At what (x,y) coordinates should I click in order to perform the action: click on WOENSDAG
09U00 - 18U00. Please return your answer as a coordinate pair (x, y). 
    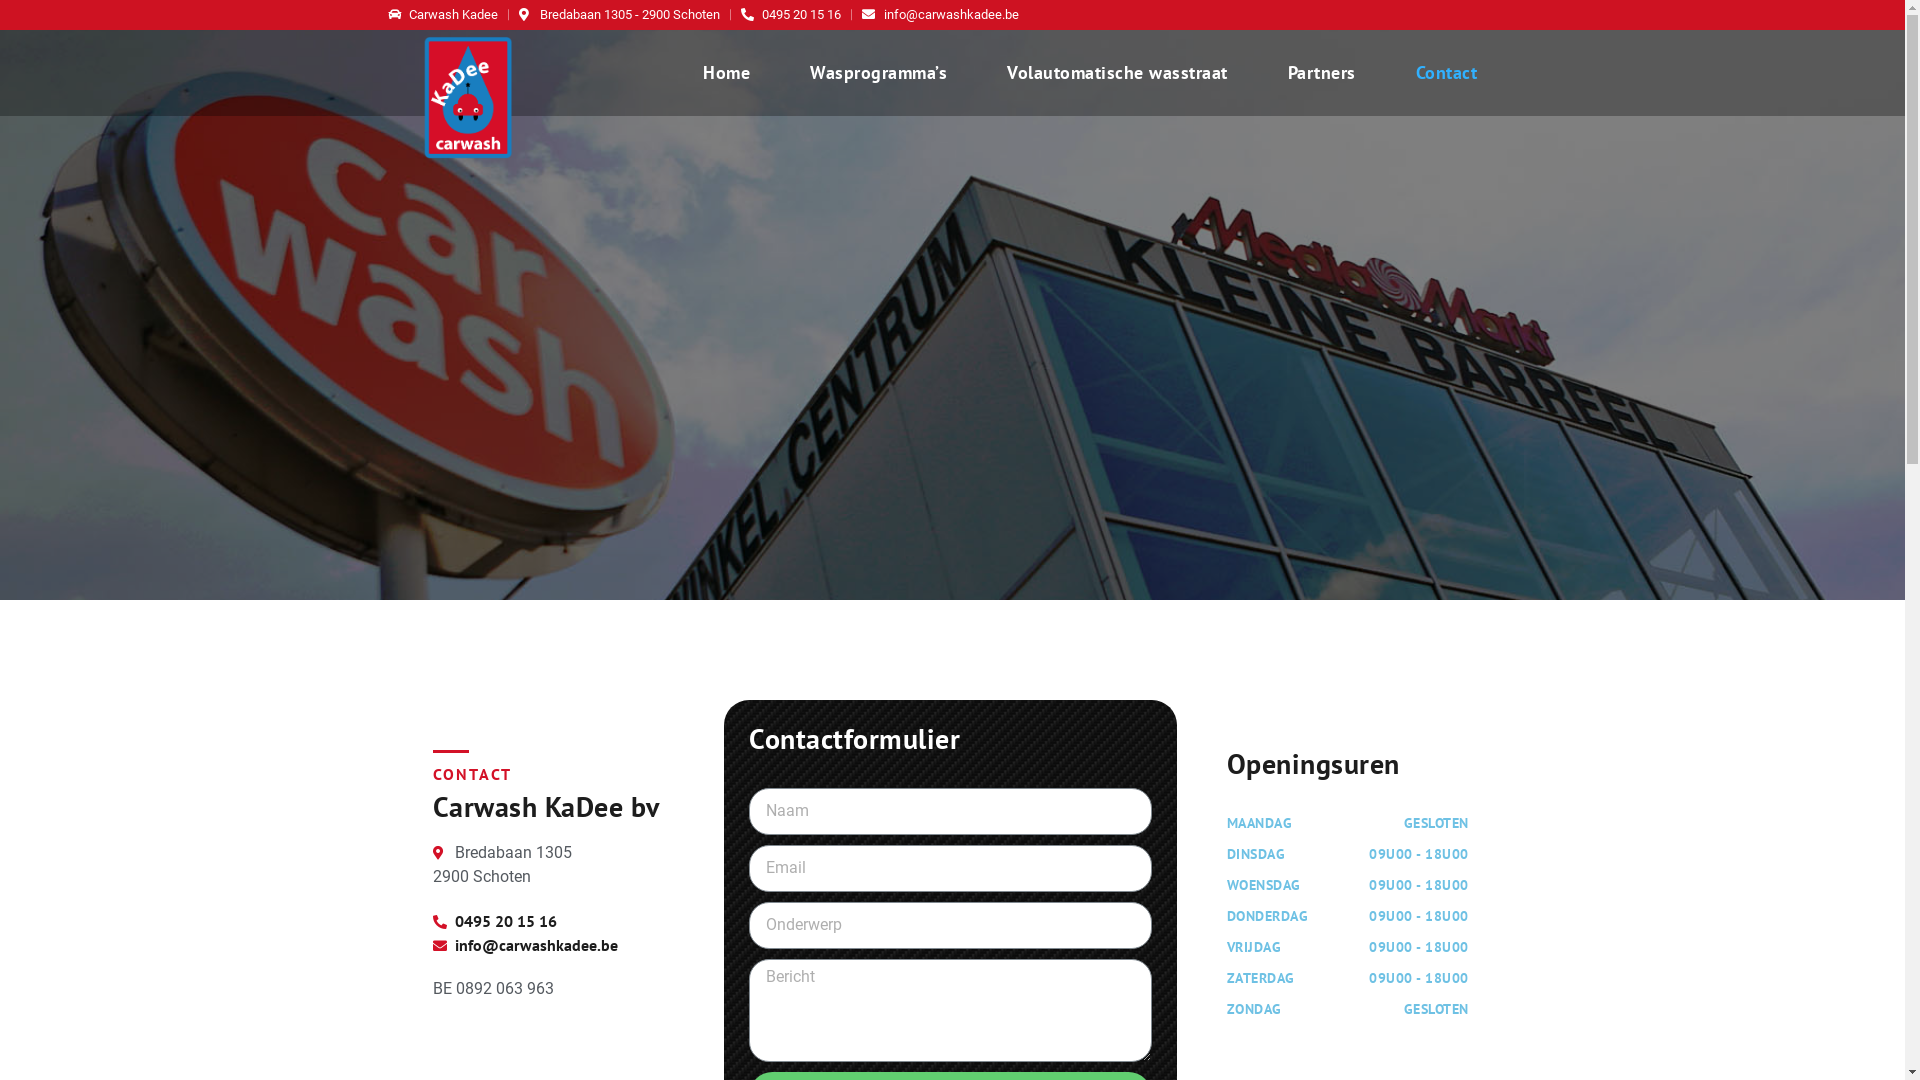
    Looking at the image, I should click on (1348, 889).